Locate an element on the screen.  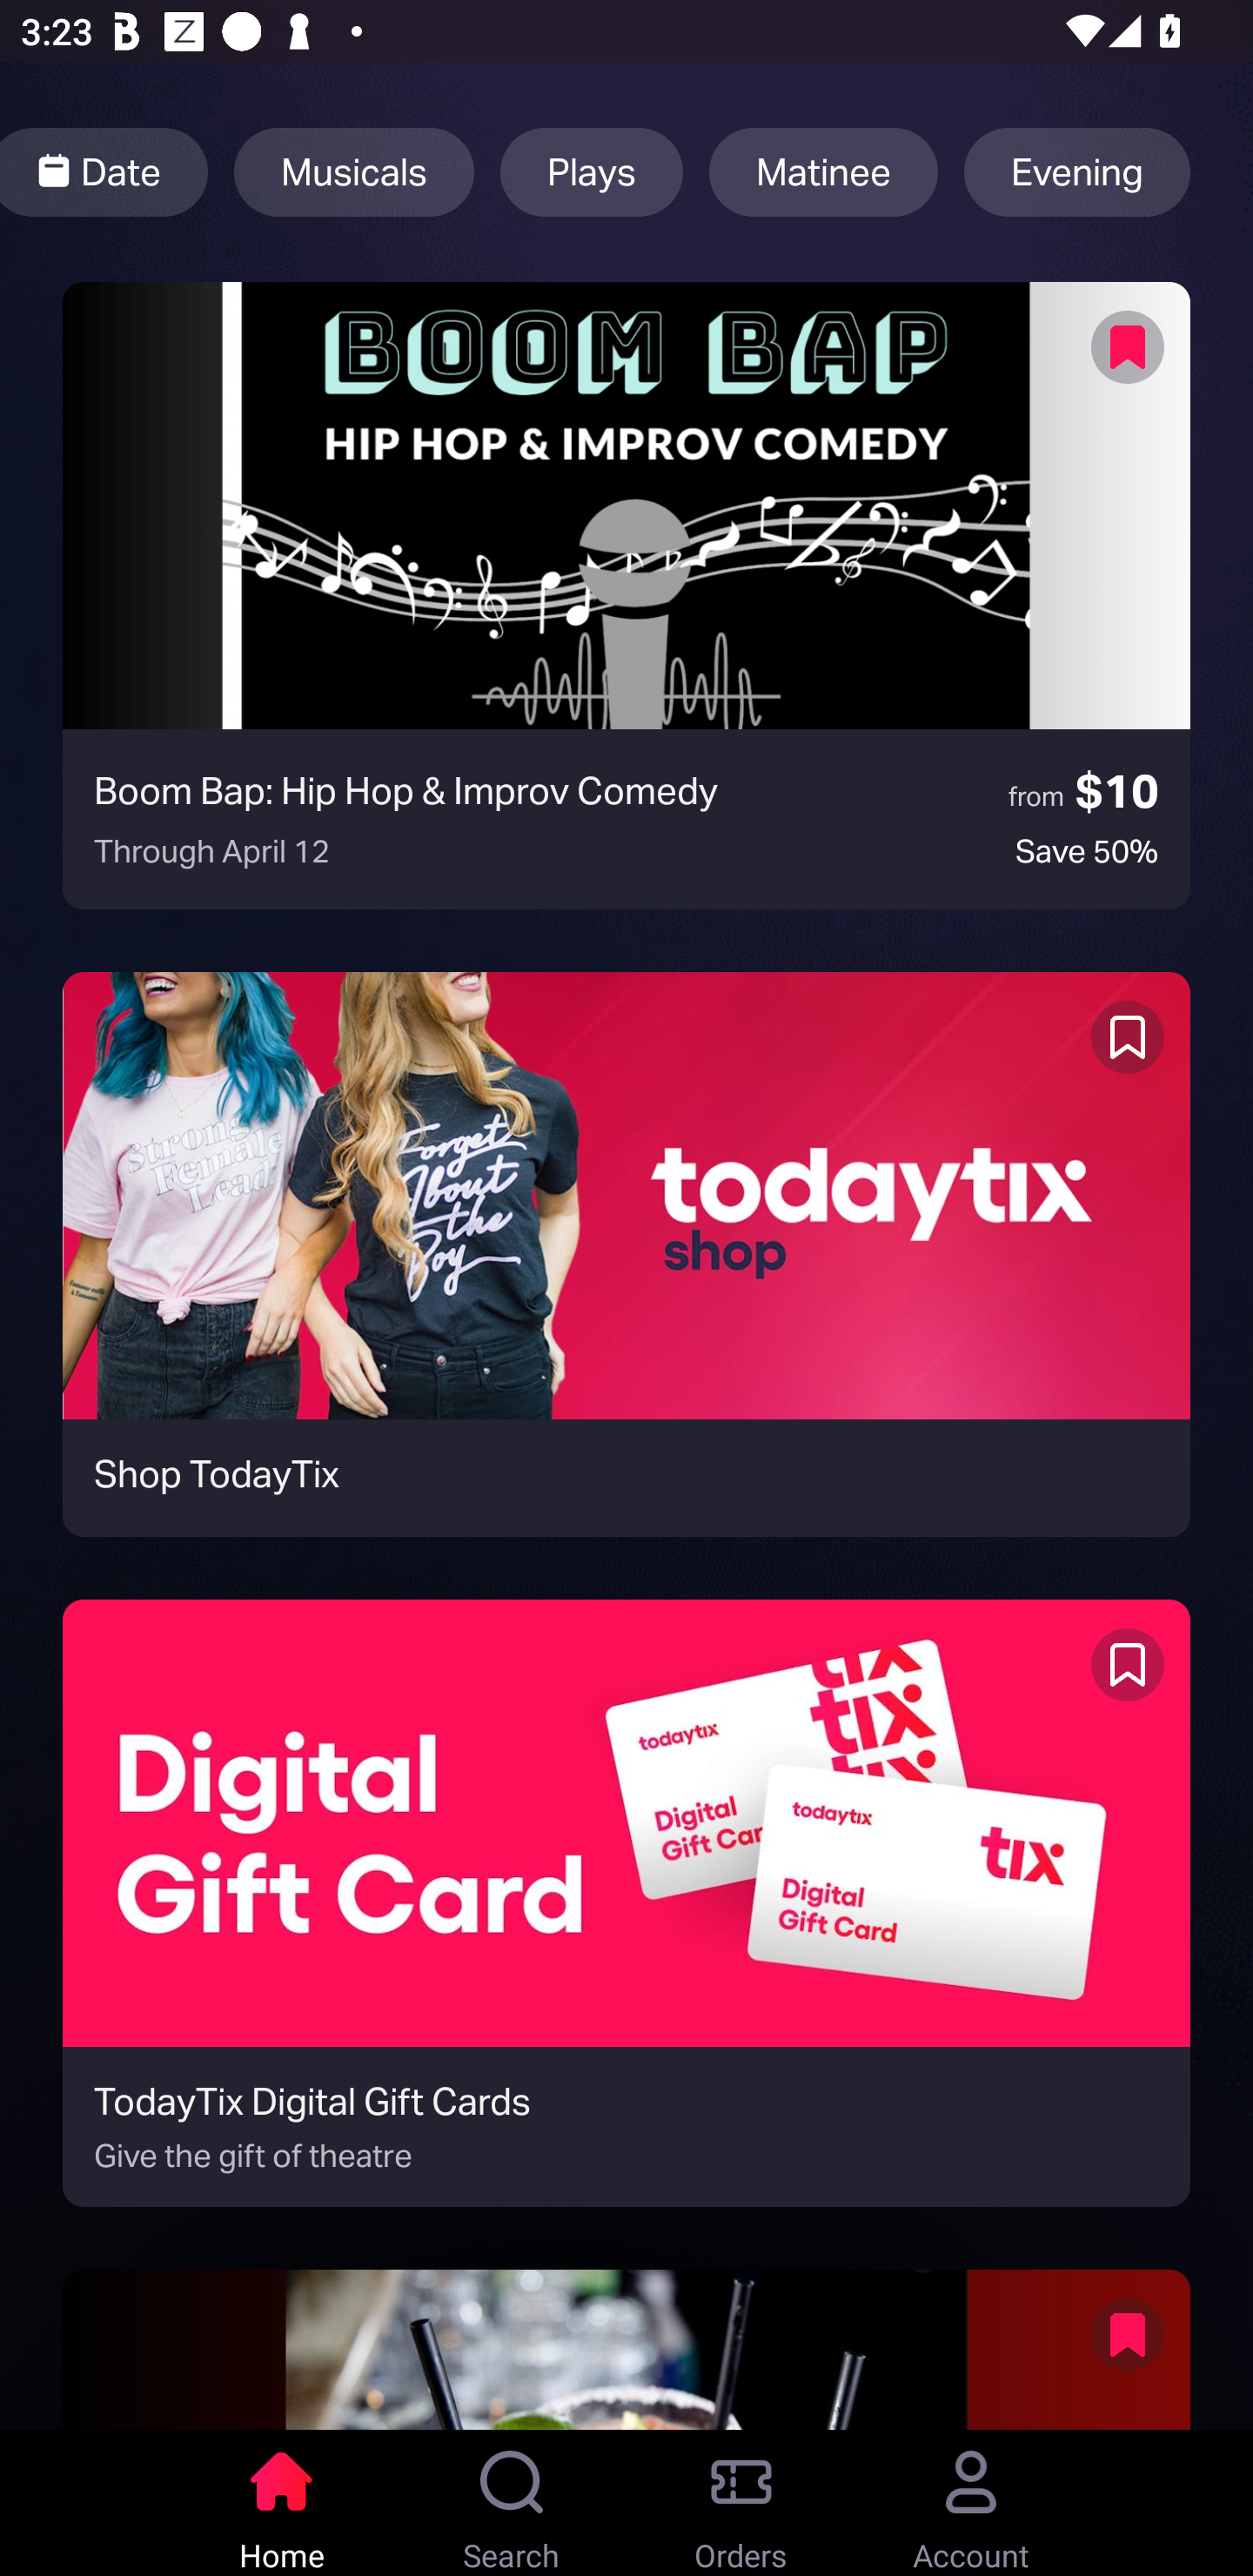
Plays is located at coordinates (591, 172).